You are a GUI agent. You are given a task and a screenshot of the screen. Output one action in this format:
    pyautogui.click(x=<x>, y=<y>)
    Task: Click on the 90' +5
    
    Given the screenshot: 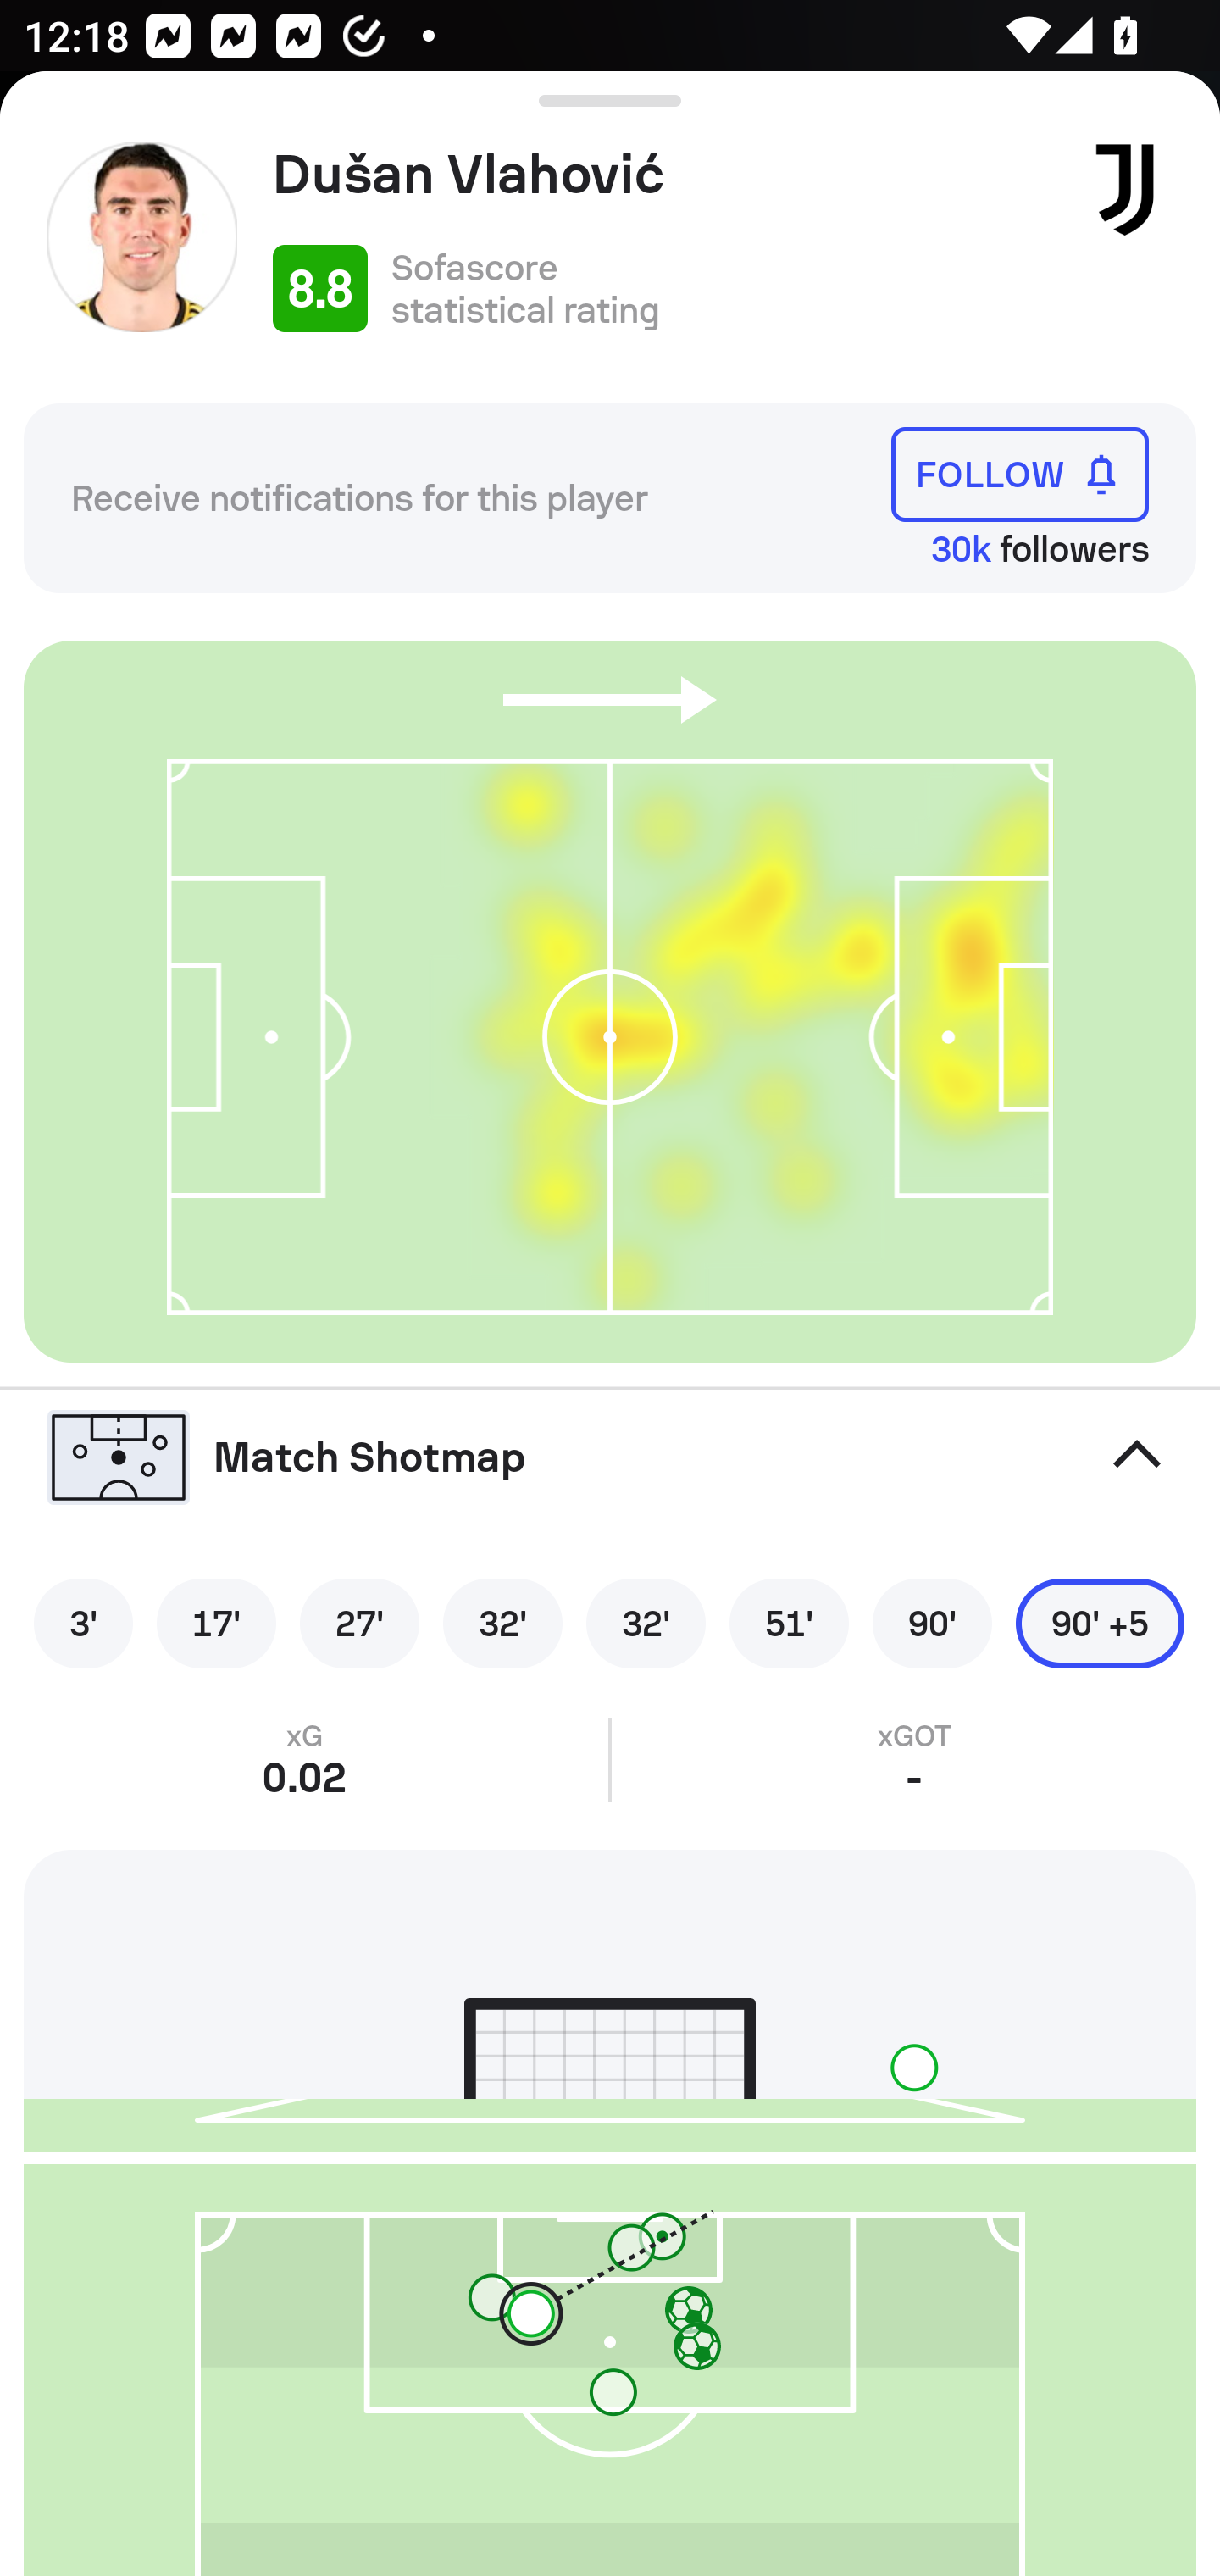 What is the action you would take?
    pyautogui.click(x=1100, y=1624)
    